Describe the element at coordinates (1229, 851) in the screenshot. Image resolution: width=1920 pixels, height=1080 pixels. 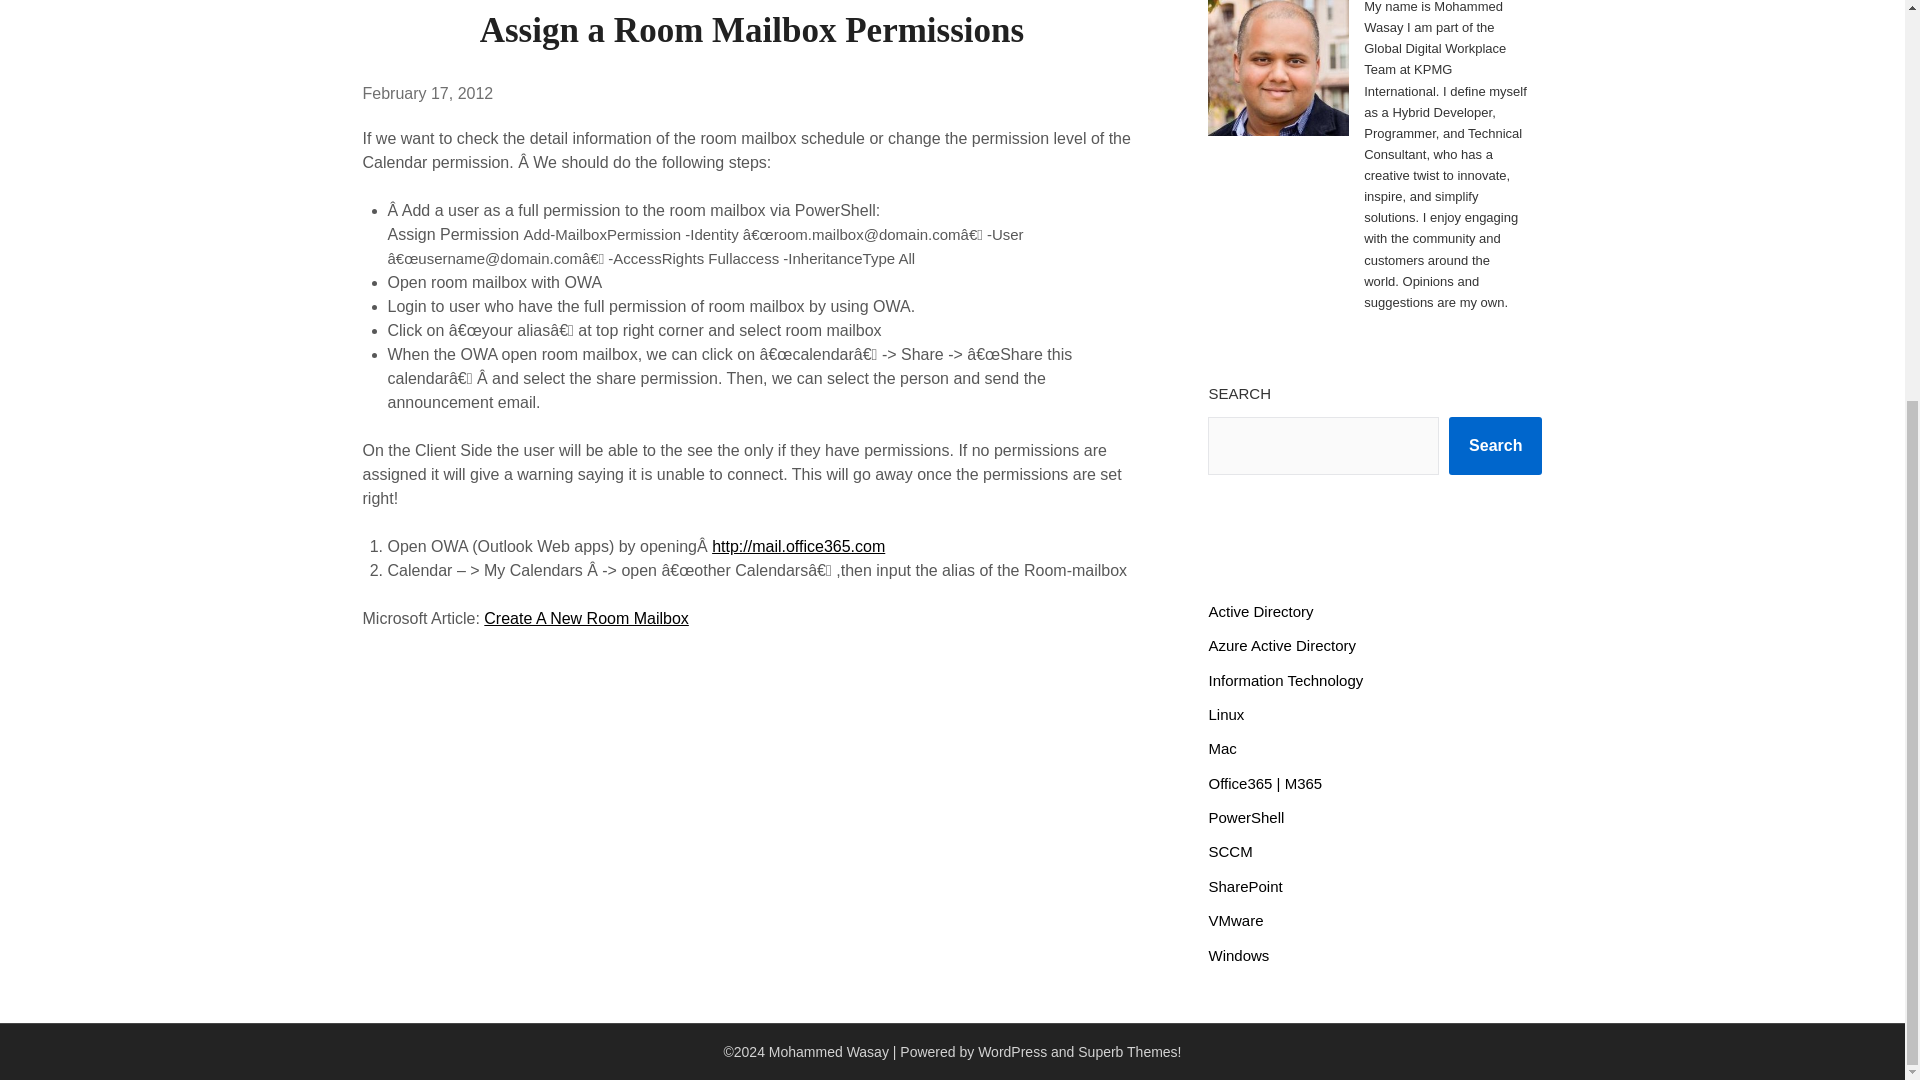
I see `SCCM` at that location.